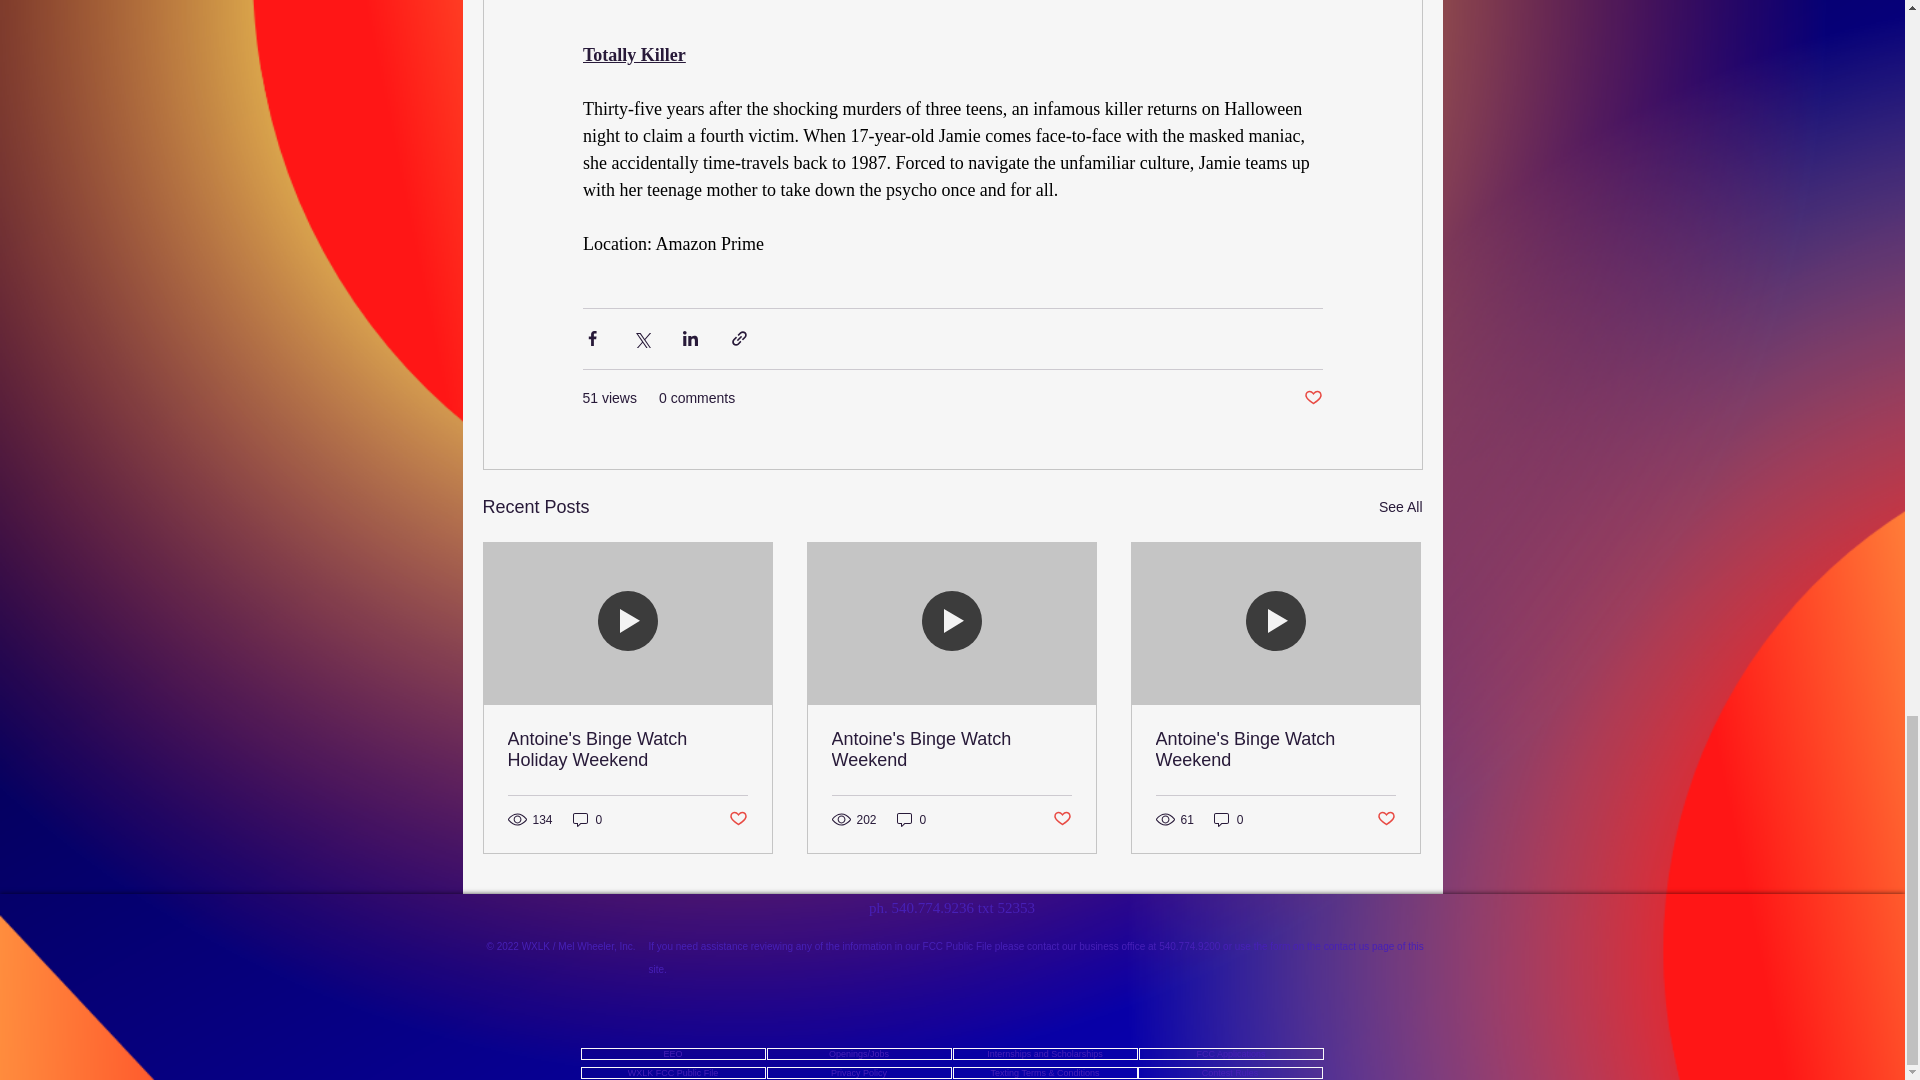  I want to click on 0, so click(587, 820).